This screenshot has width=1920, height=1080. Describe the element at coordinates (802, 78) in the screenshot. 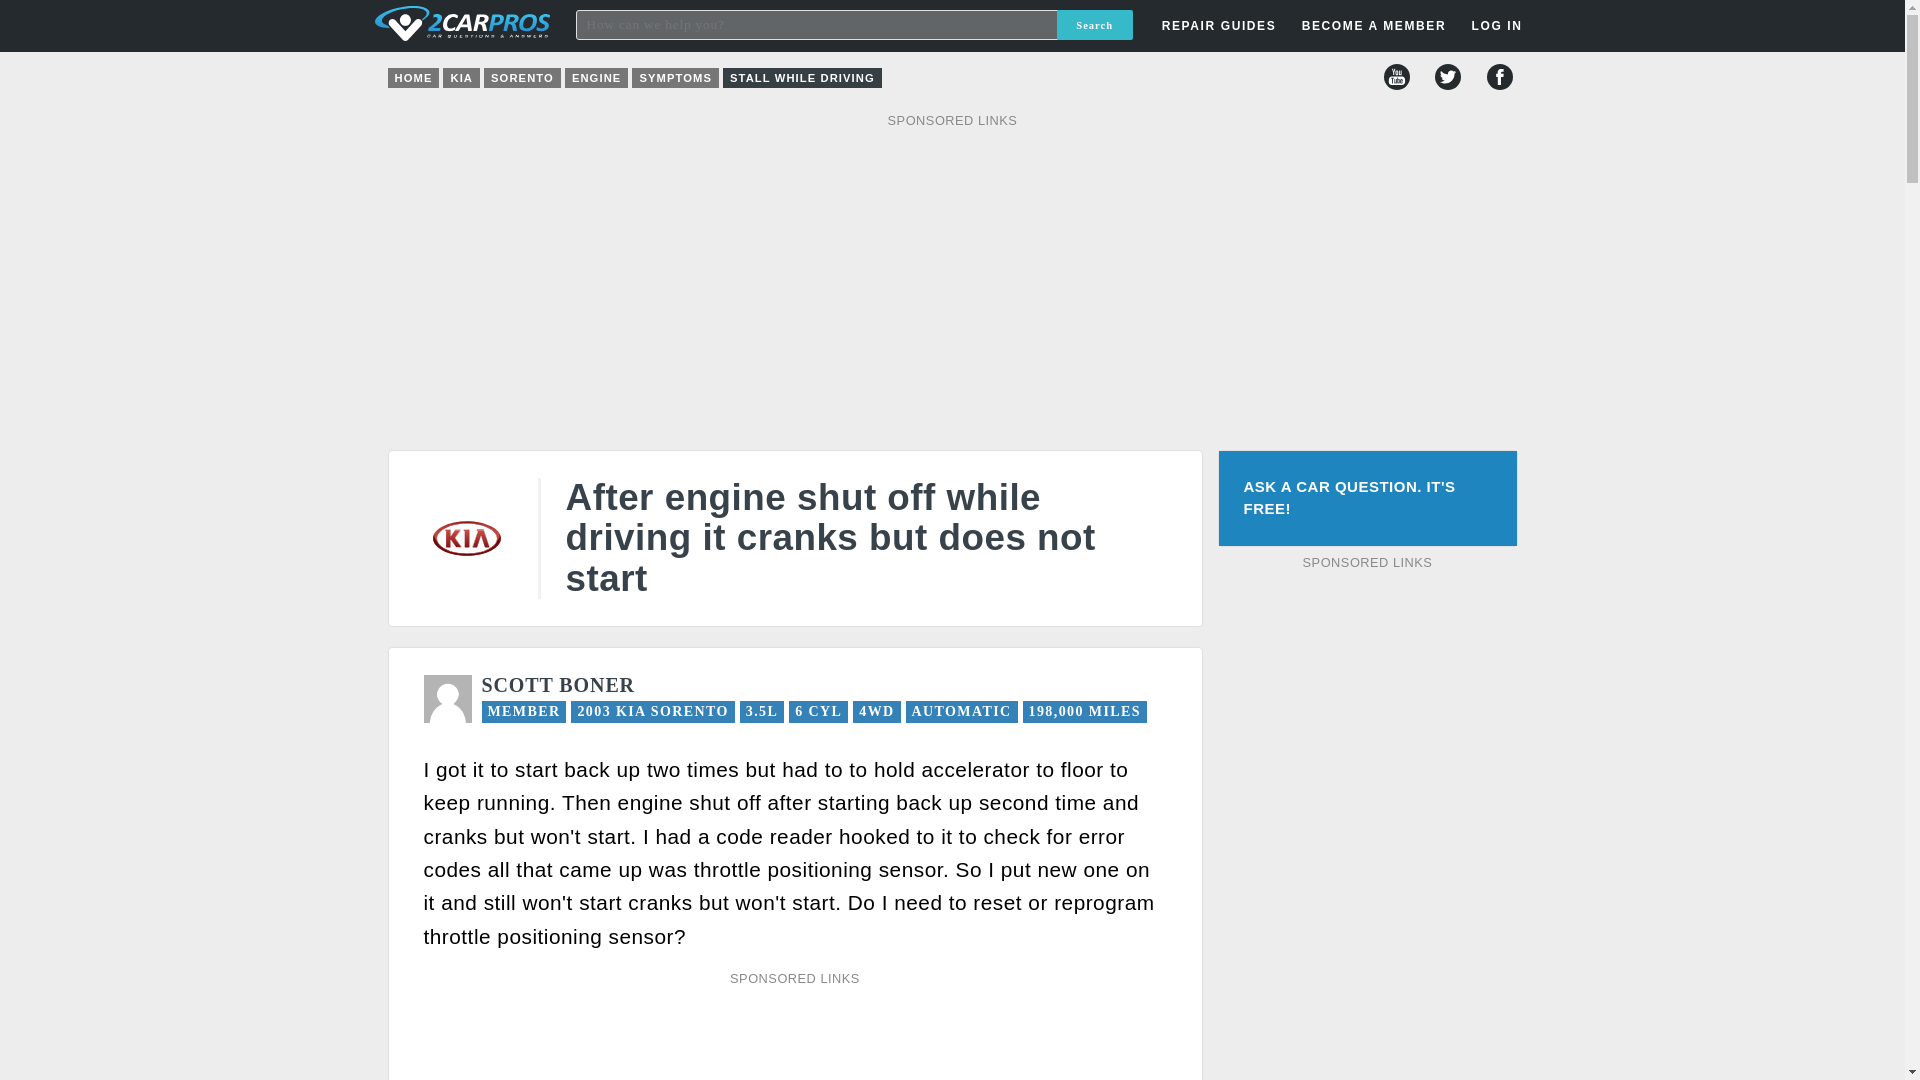

I see `STALL WHILE DRIVING` at that location.